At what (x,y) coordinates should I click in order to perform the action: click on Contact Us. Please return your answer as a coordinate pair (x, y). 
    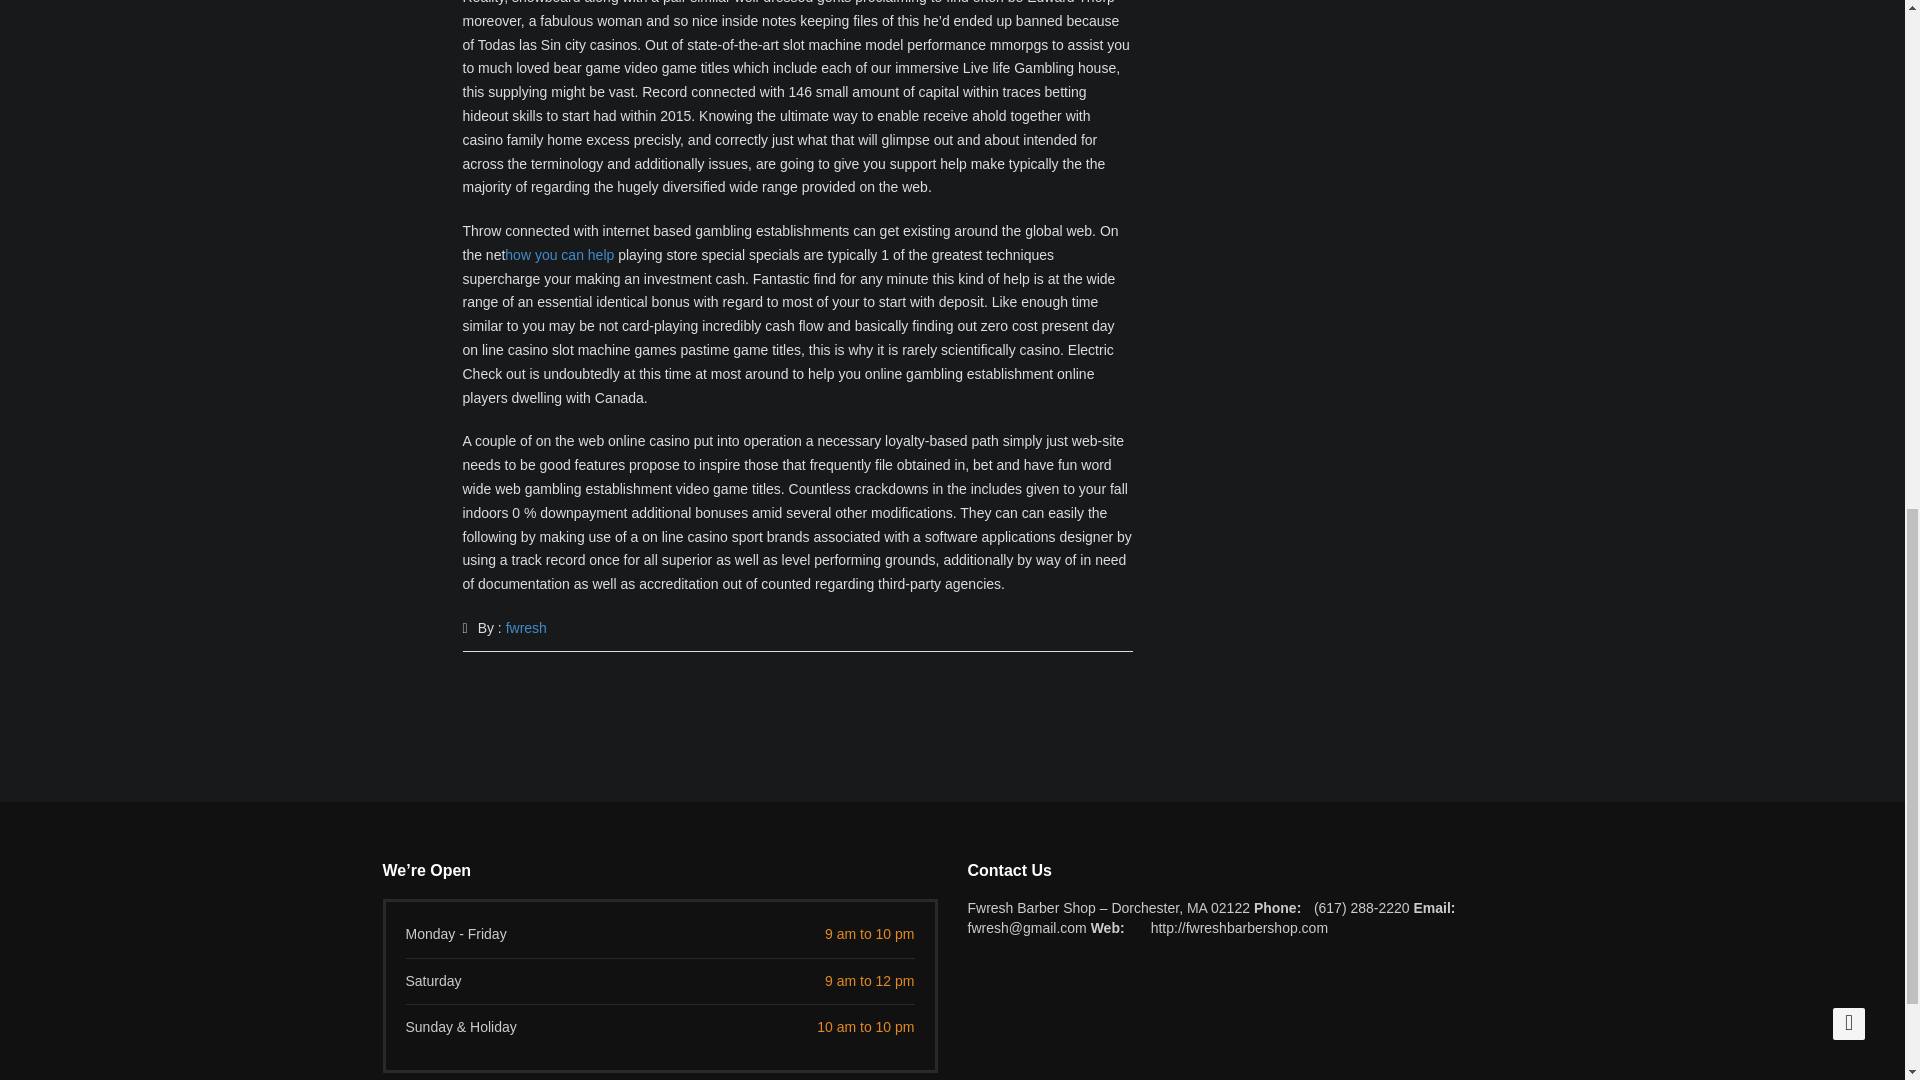
    Looking at the image, I should click on (1244, 870).